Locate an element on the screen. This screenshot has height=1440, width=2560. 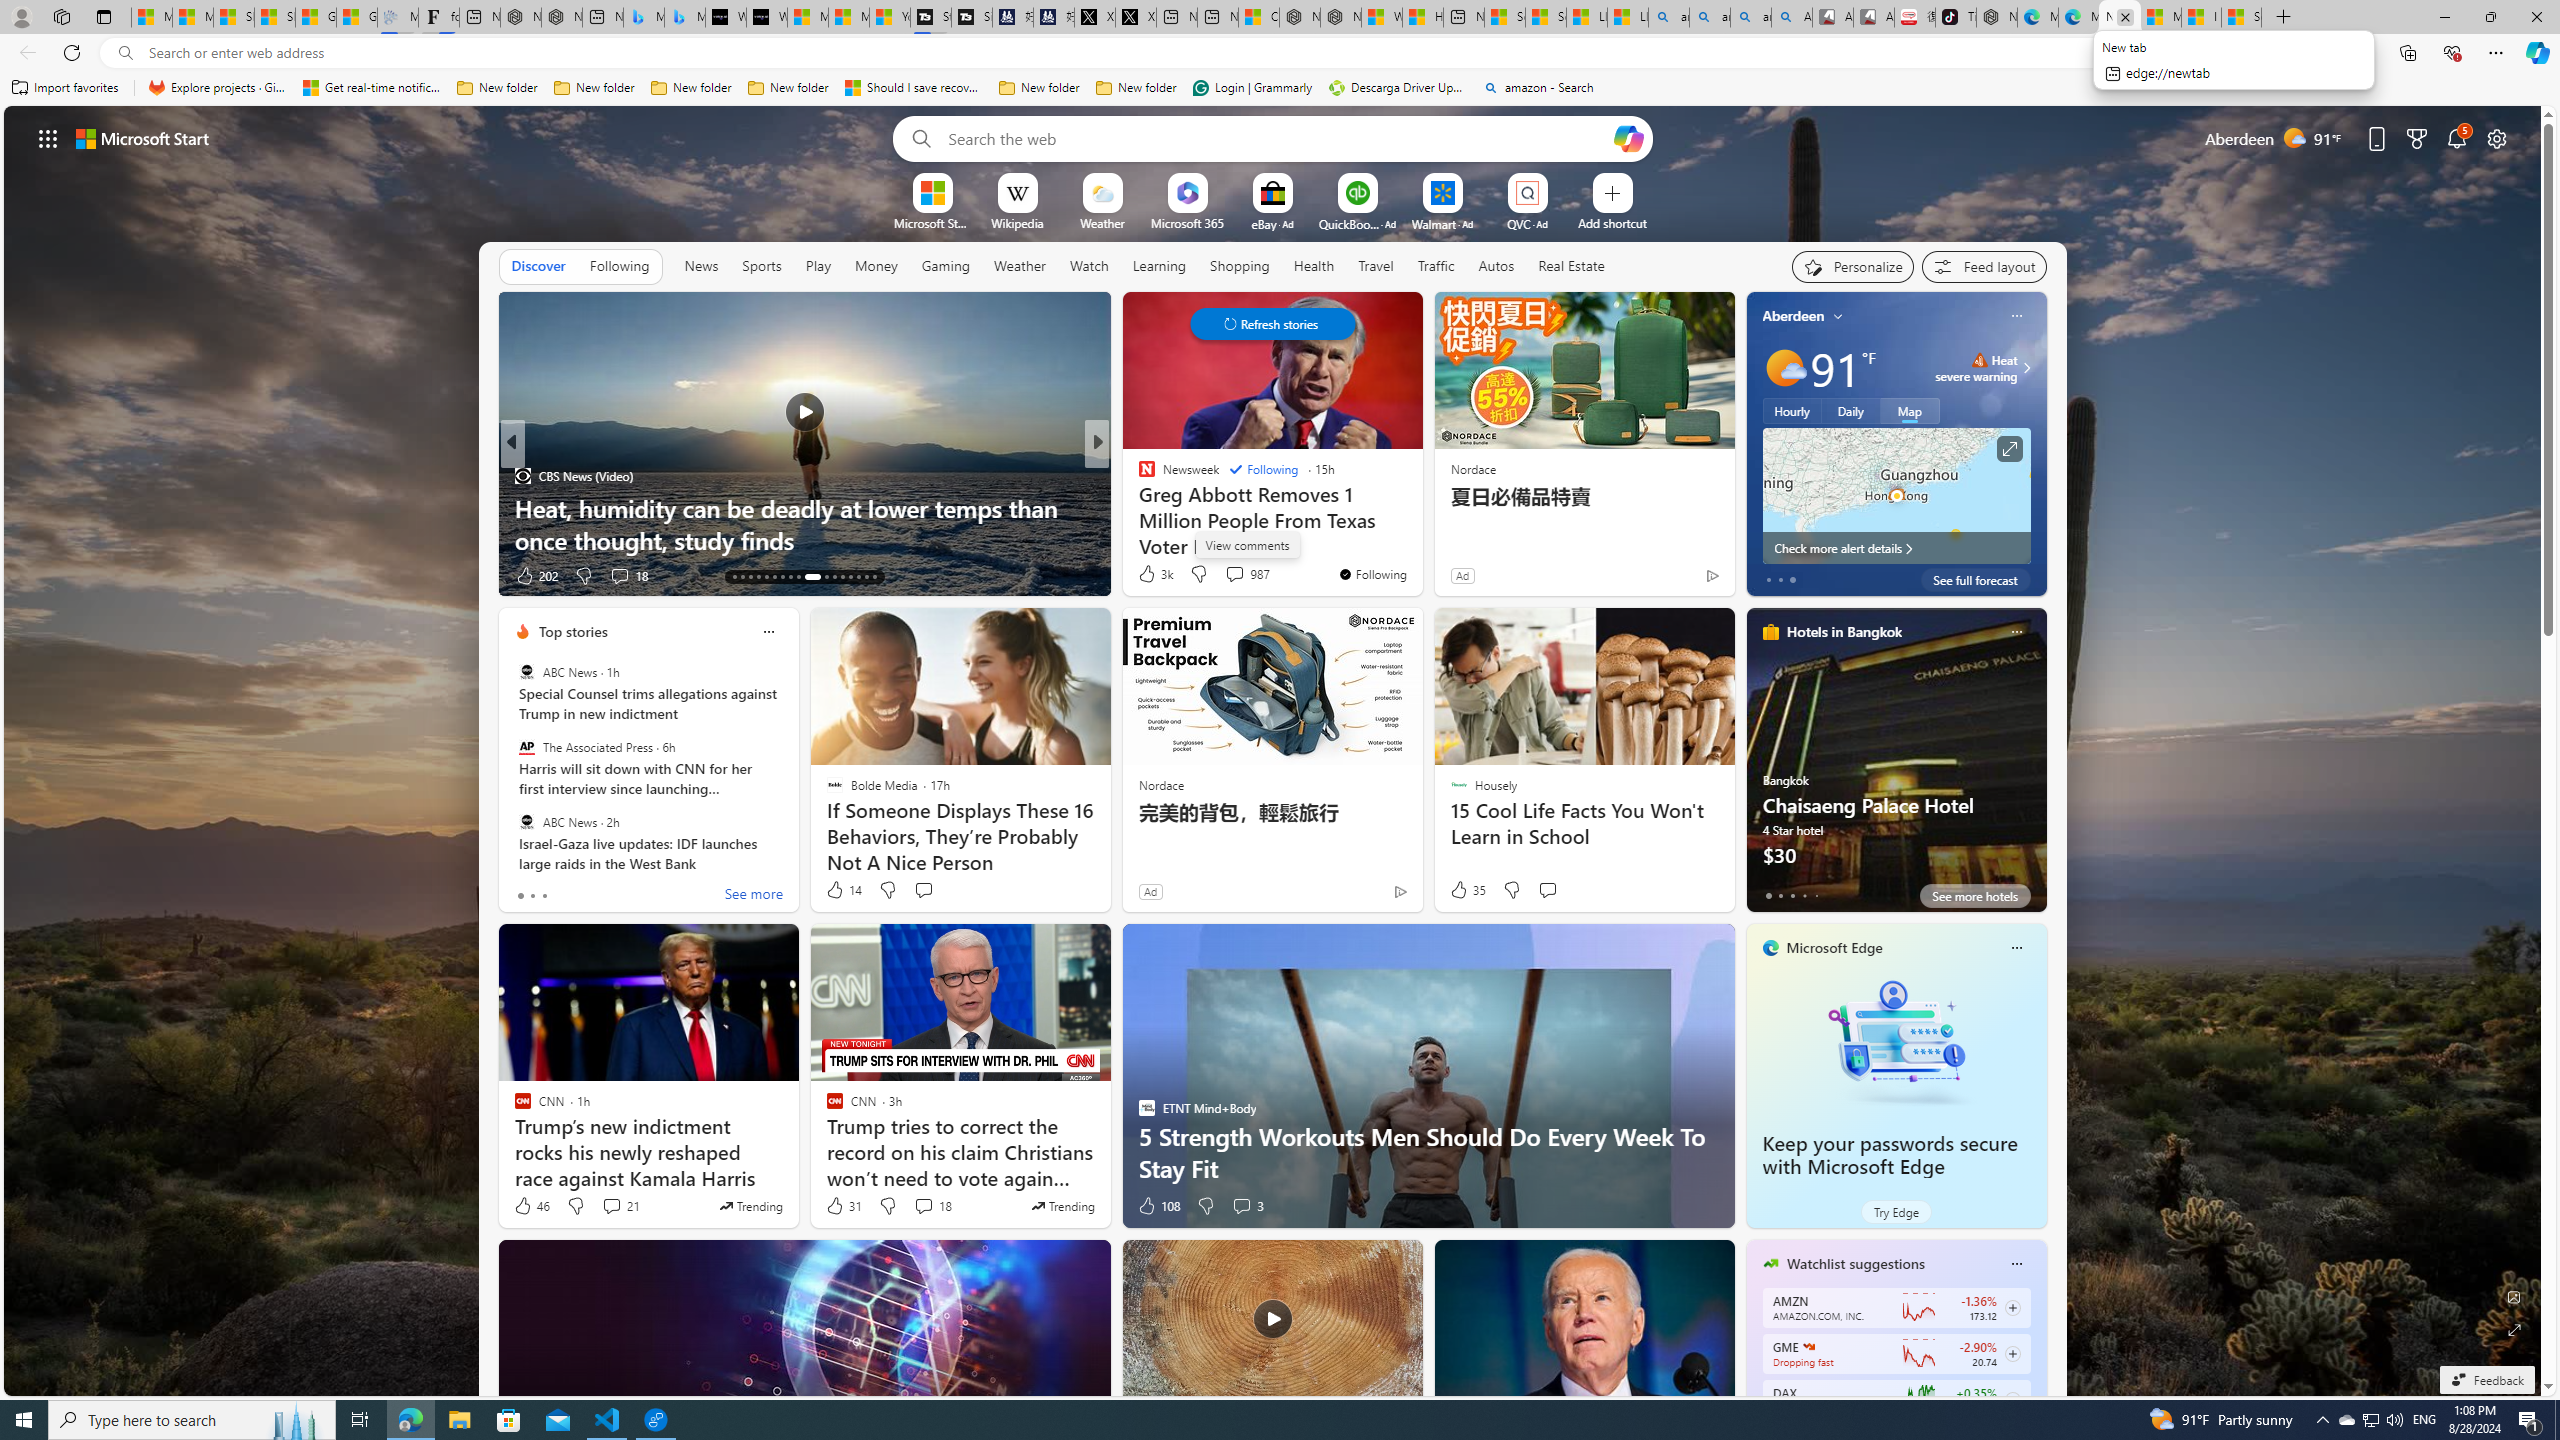
AutomationID: tab-25 is located at coordinates (842, 577).